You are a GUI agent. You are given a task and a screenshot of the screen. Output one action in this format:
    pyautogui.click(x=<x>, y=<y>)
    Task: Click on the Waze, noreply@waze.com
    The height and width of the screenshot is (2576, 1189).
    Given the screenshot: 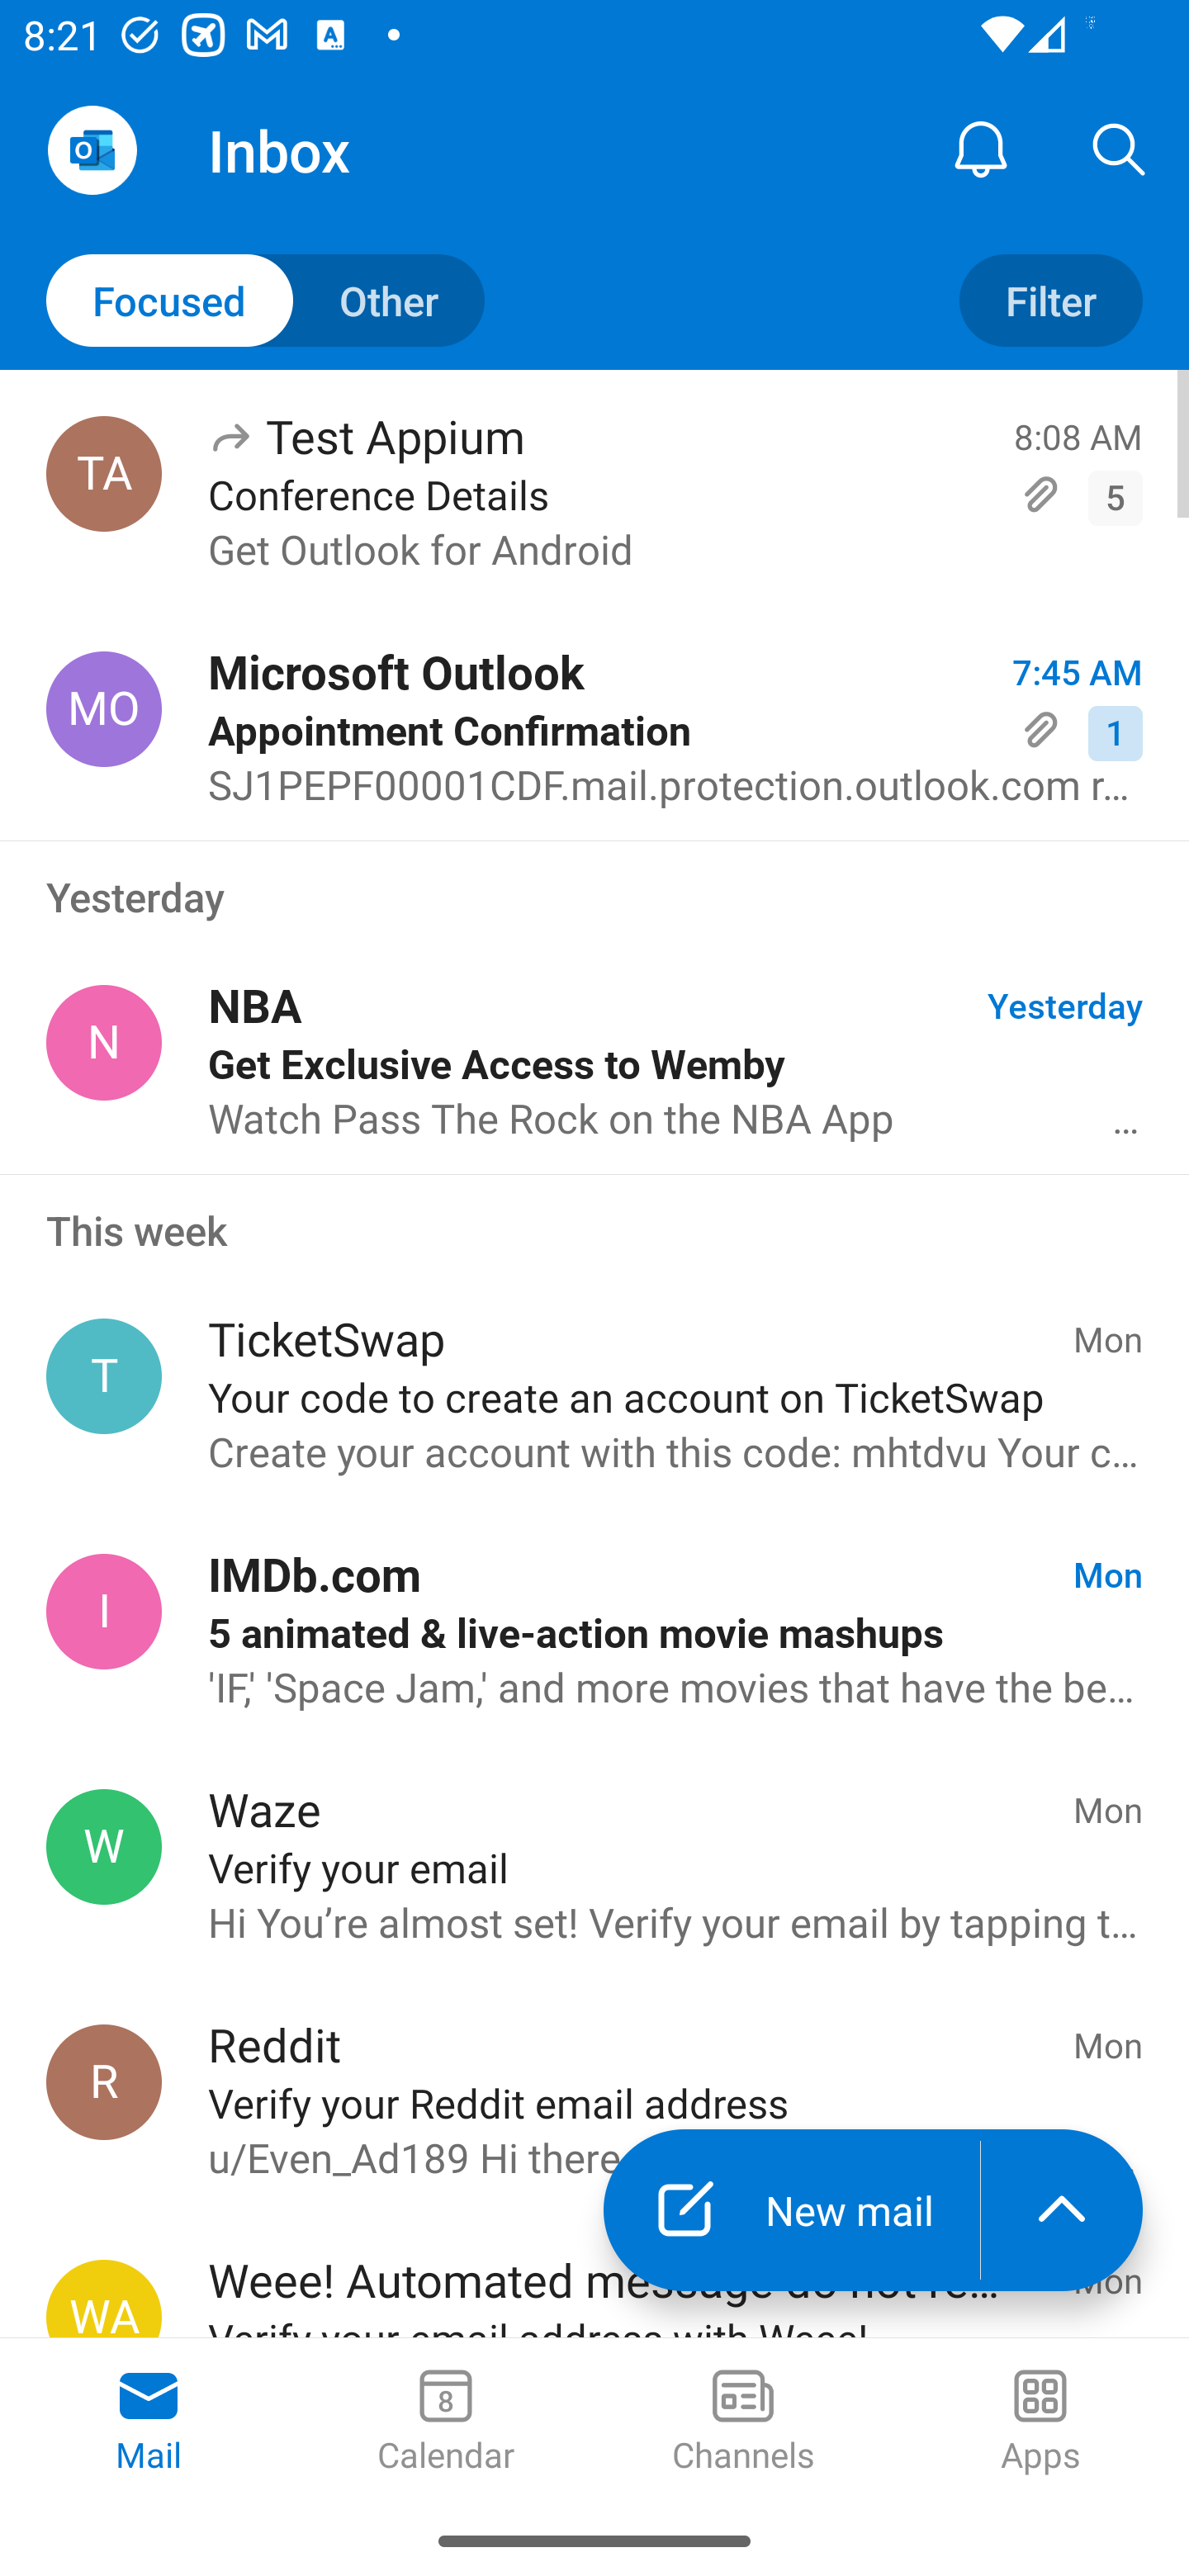 What is the action you would take?
    pyautogui.click(x=104, y=1846)
    